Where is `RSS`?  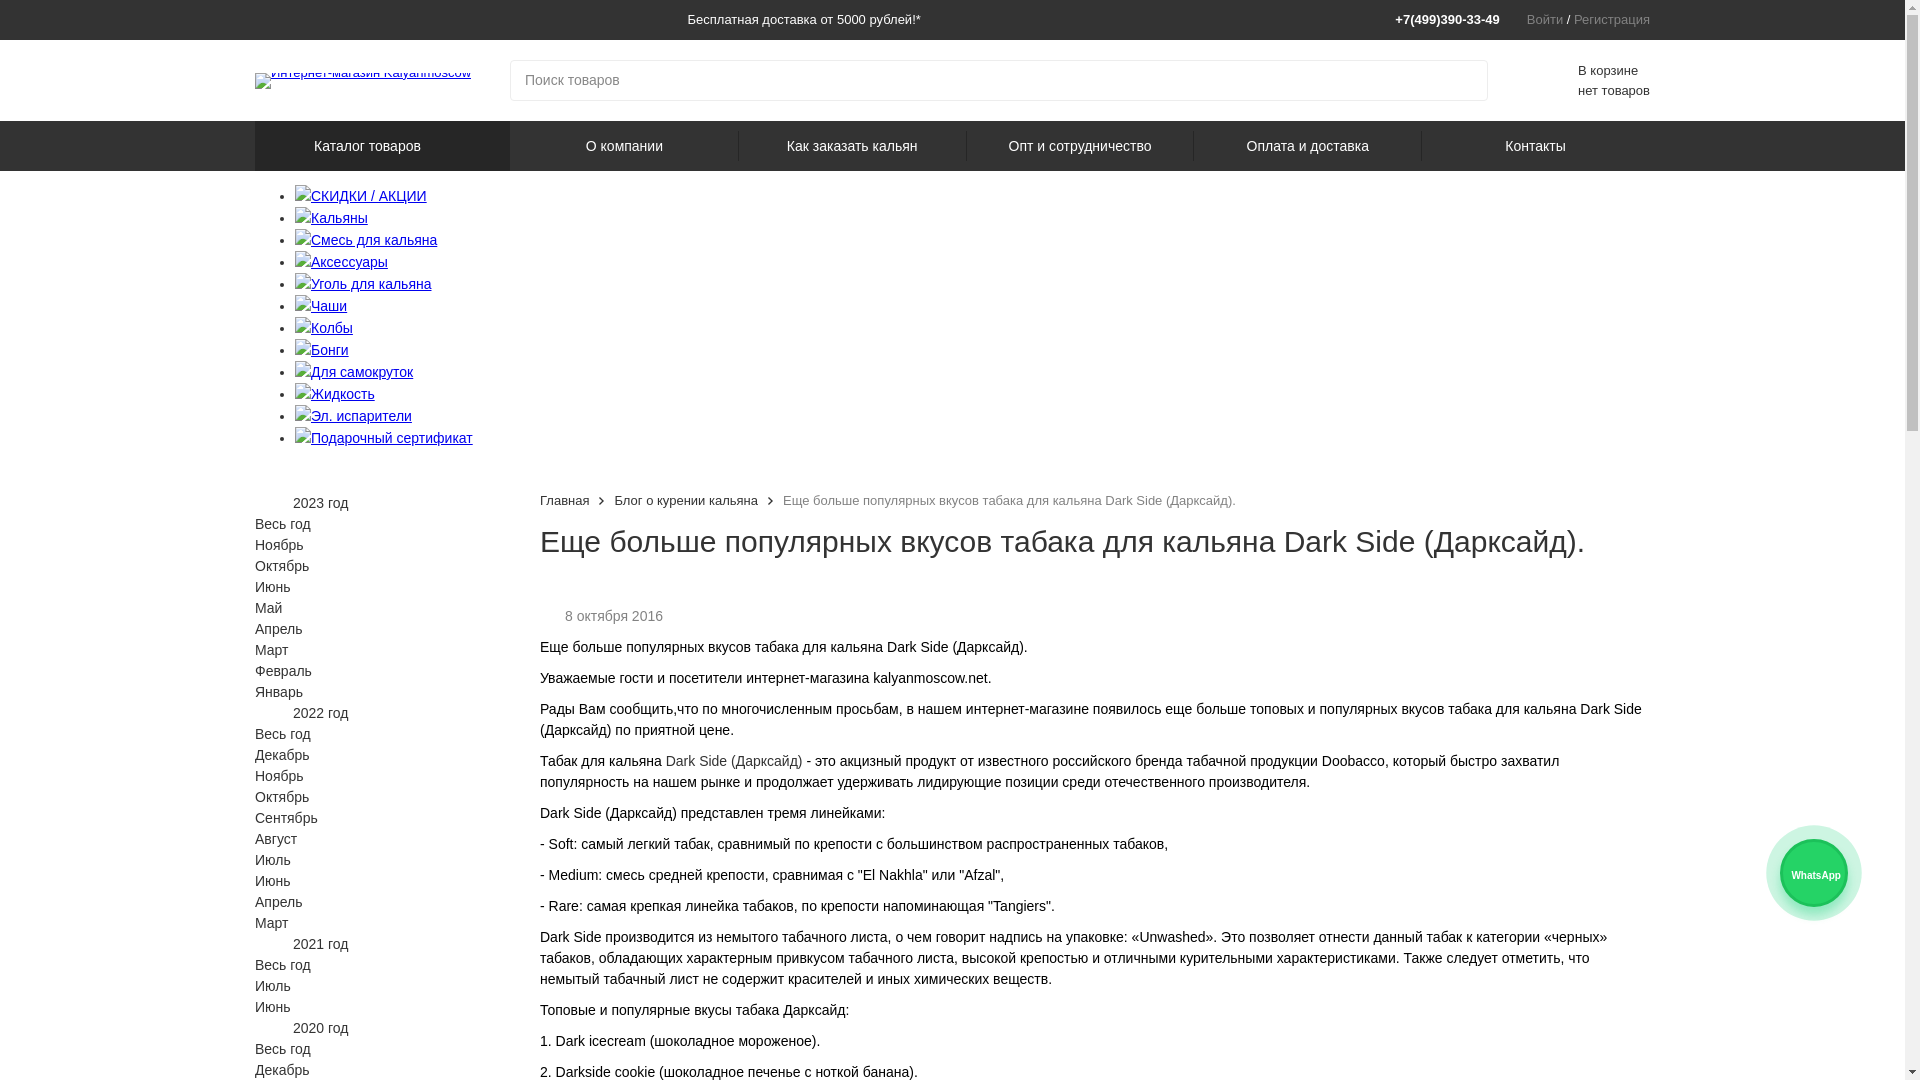
RSS is located at coordinates (564, 568).